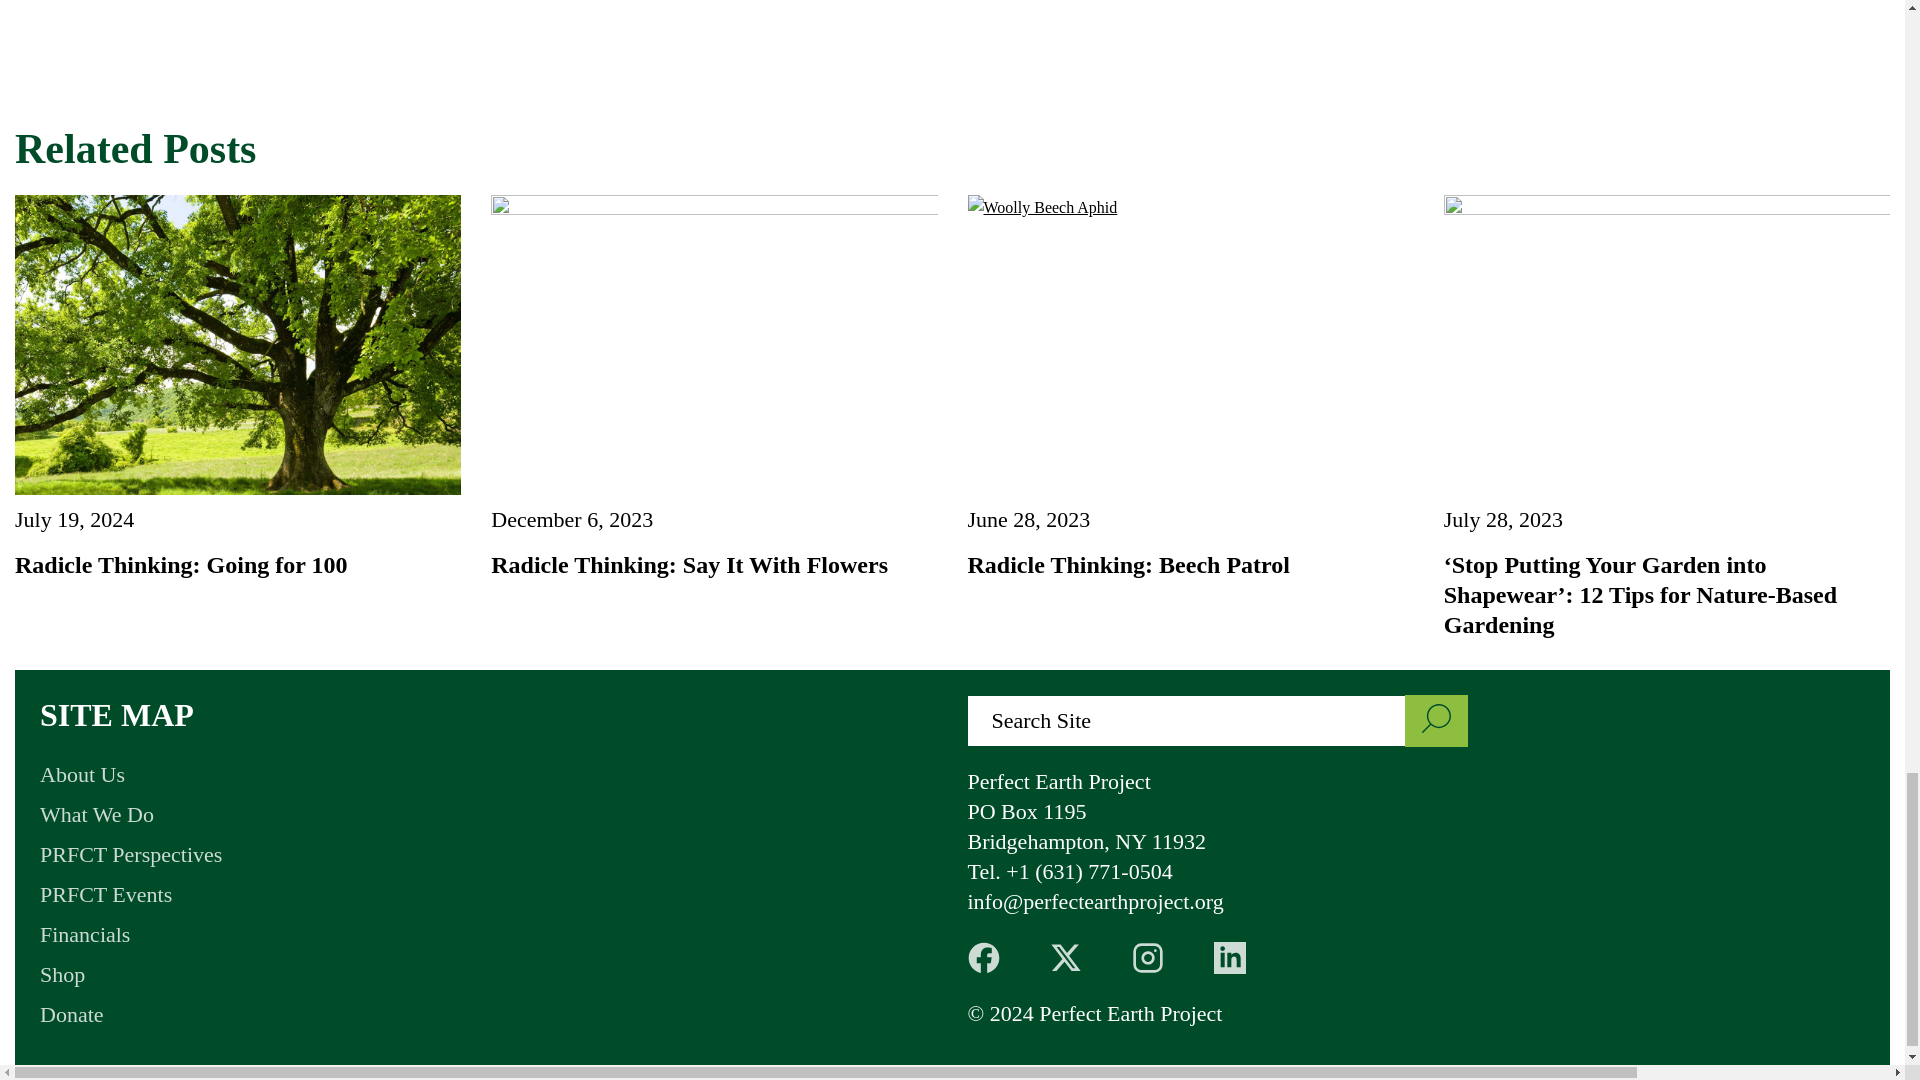 The image size is (1920, 1080). What do you see at coordinates (181, 564) in the screenshot?
I see `Radicle Thinking: Going for 100` at bounding box center [181, 564].